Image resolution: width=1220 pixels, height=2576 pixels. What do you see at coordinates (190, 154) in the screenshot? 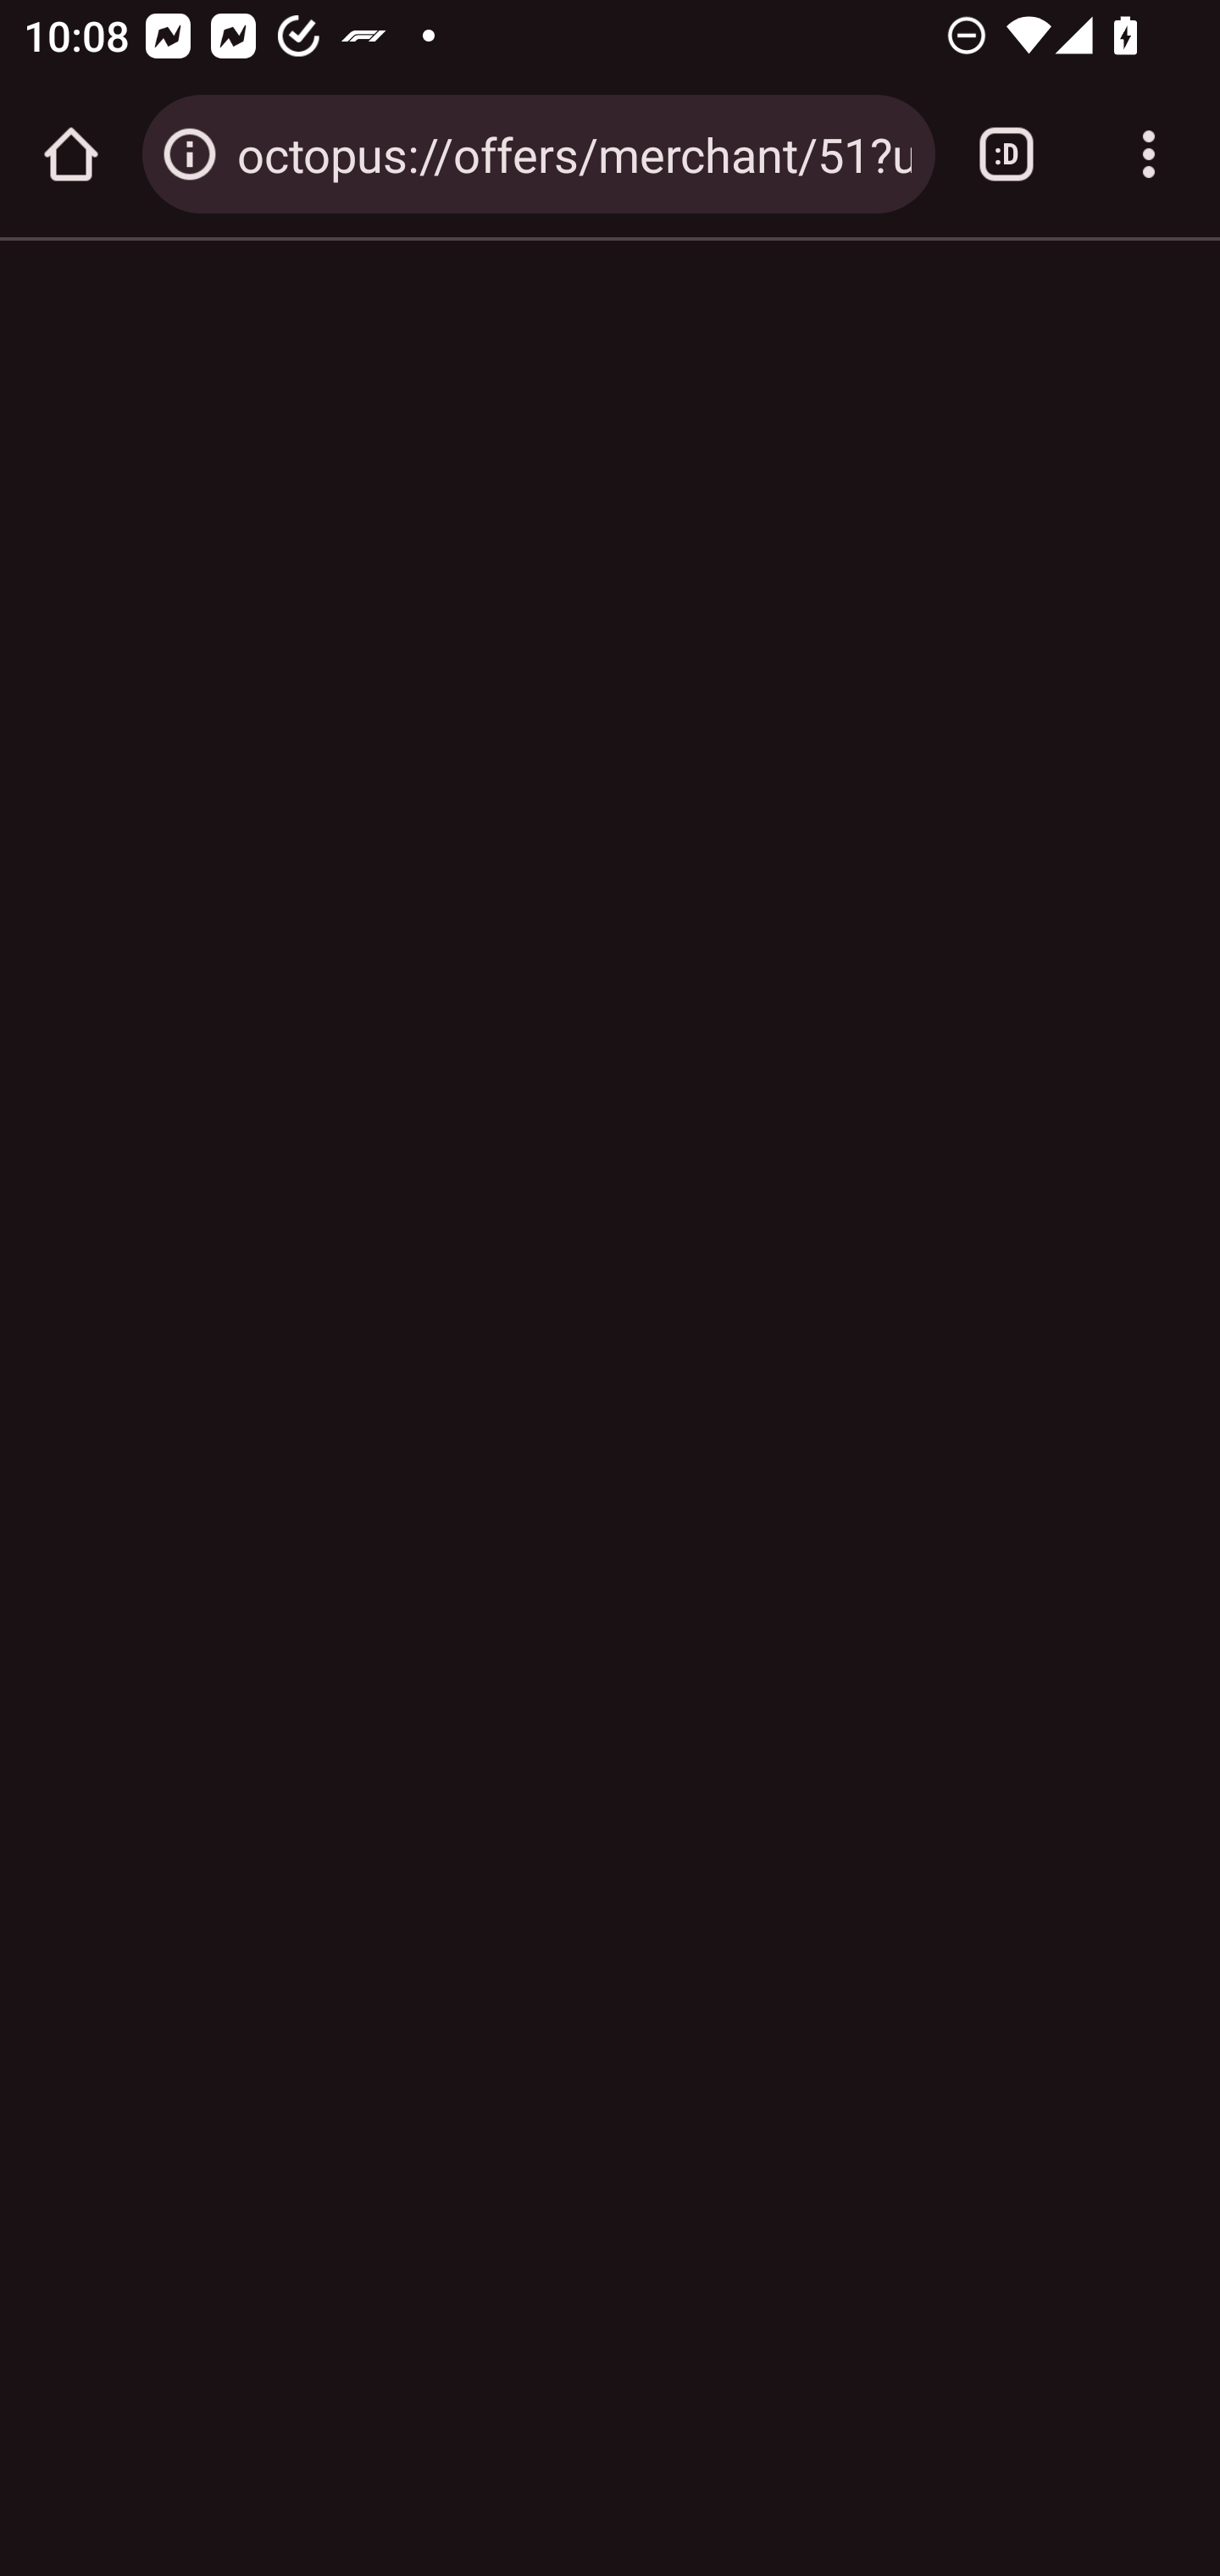
I see `Your connection to this site is not secure` at bounding box center [190, 154].